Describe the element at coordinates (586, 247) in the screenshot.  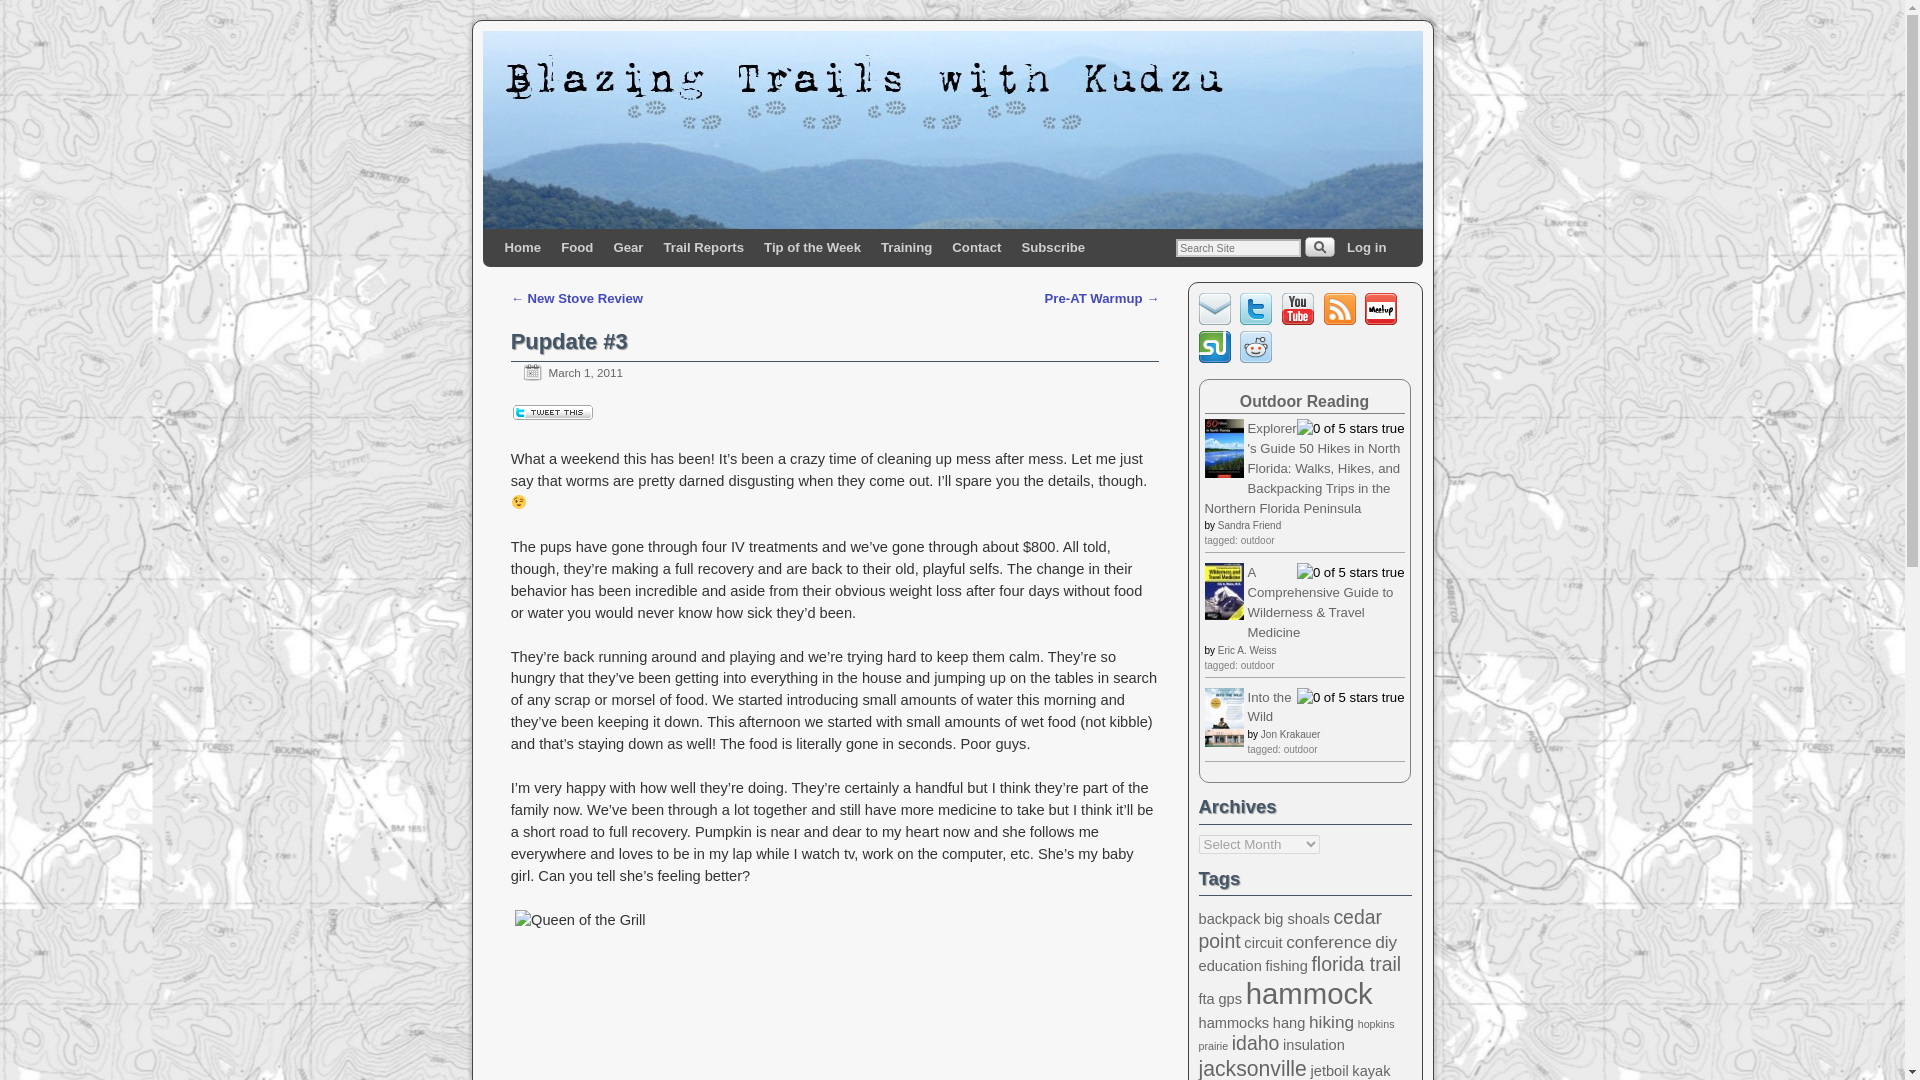
I see `Skip to primary content` at that location.